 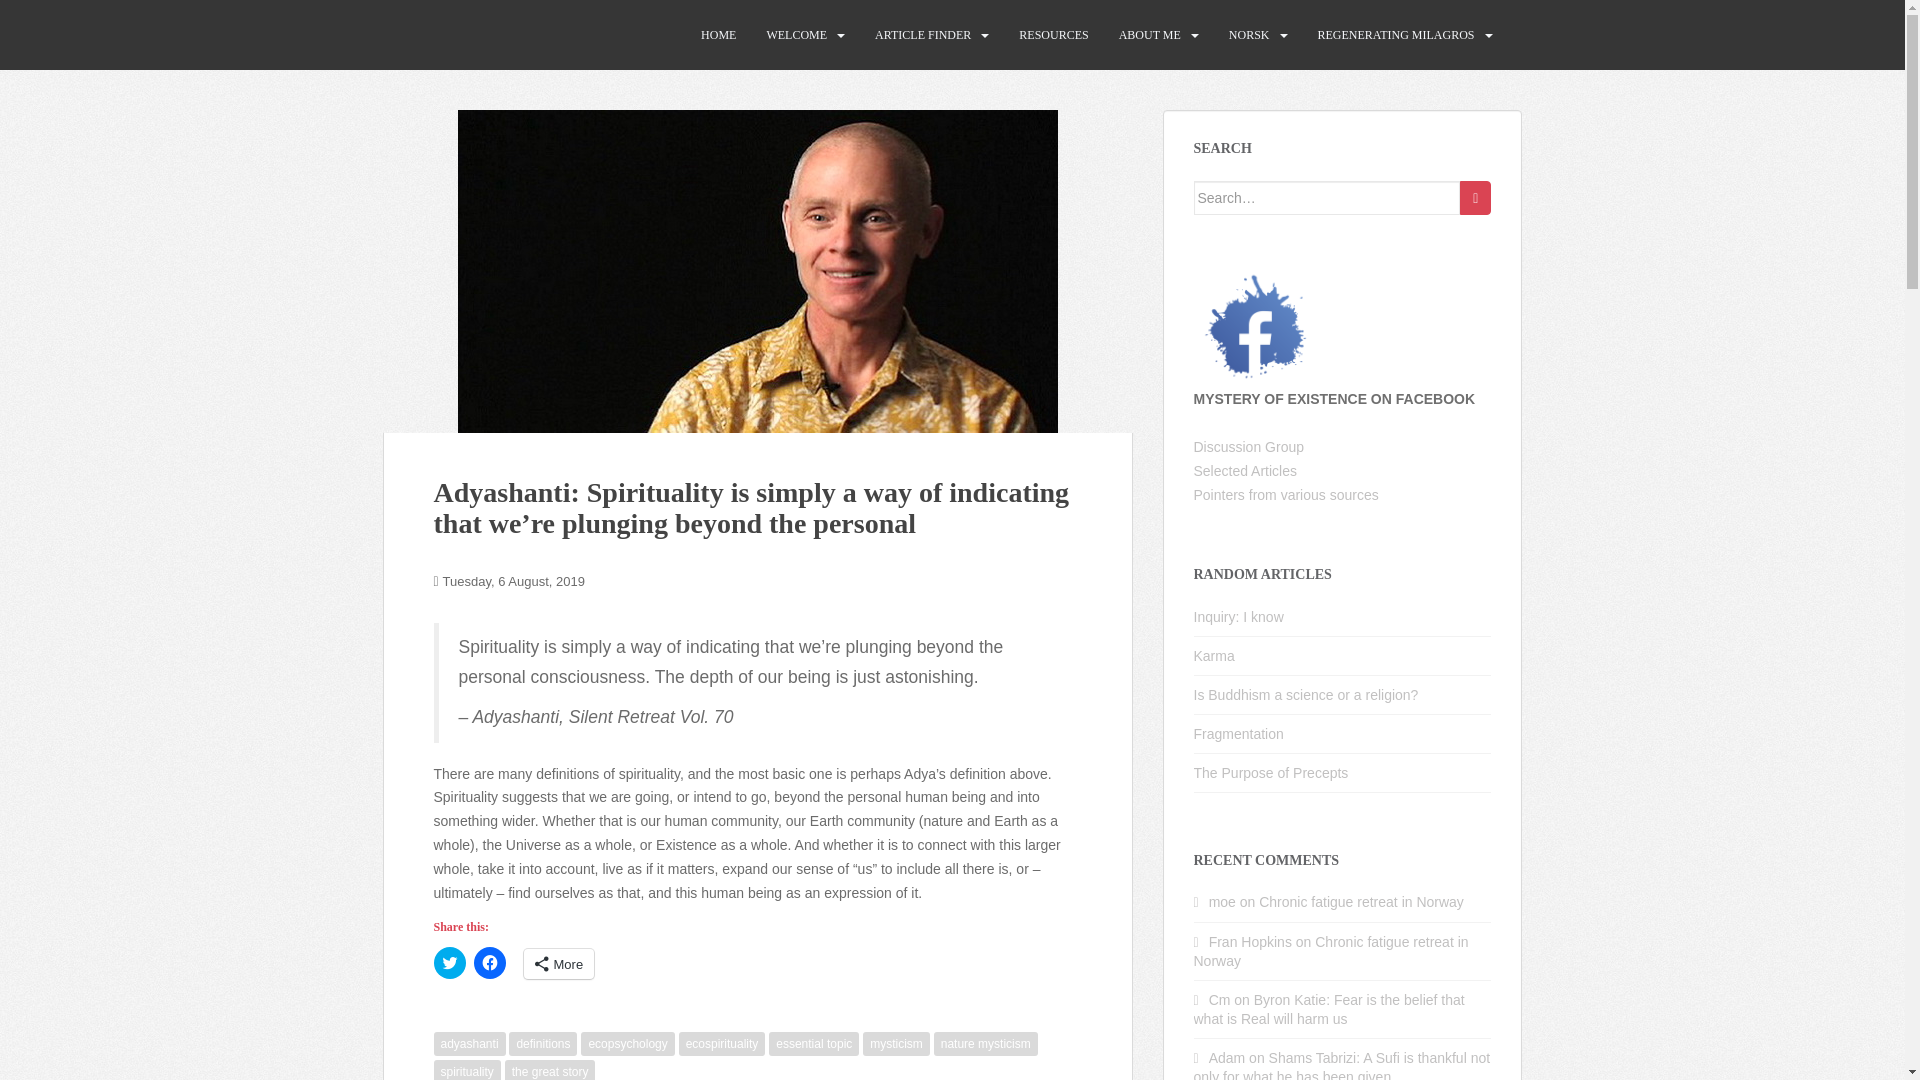 What do you see at coordinates (490, 962) in the screenshot?
I see `Click to share on Facebook` at bounding box center [490, 962].